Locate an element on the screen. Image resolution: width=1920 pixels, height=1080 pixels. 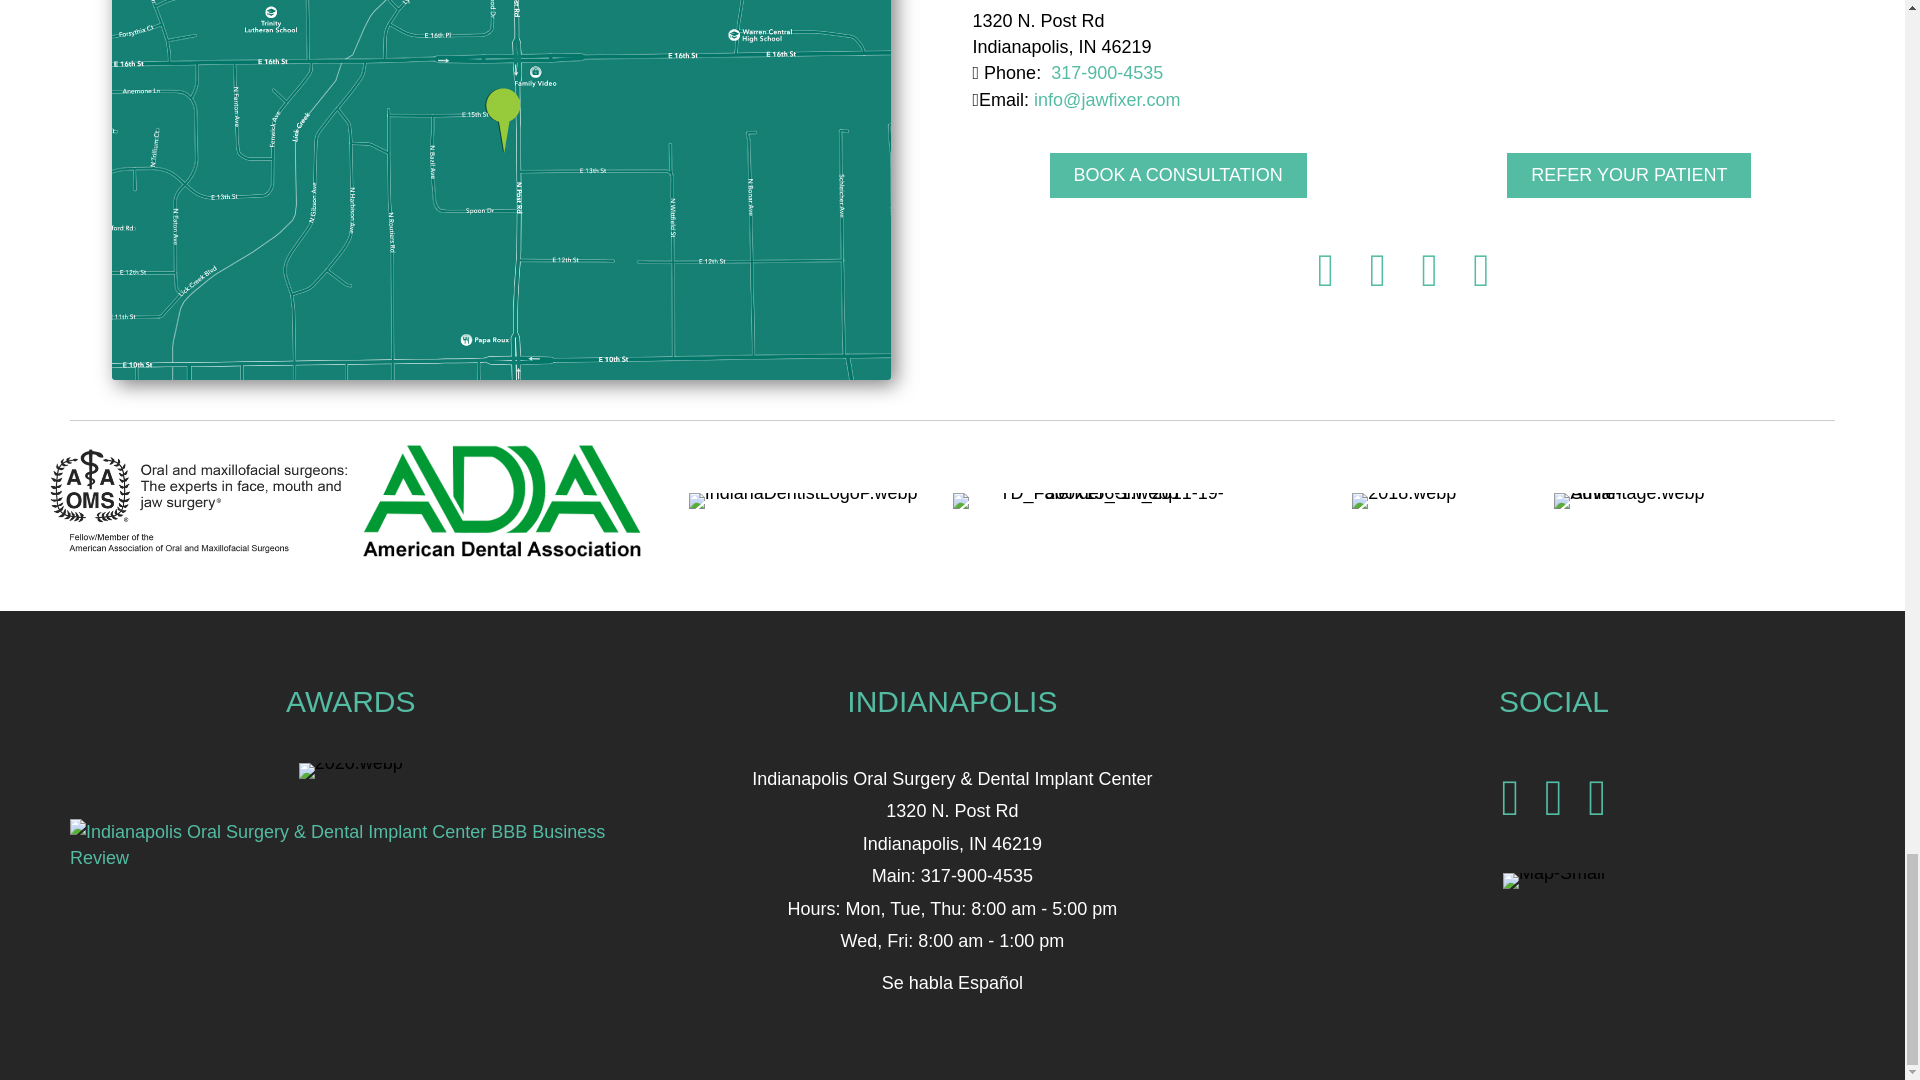
IndianaDentistLogoP.webp is located at coordinates (803, 500).